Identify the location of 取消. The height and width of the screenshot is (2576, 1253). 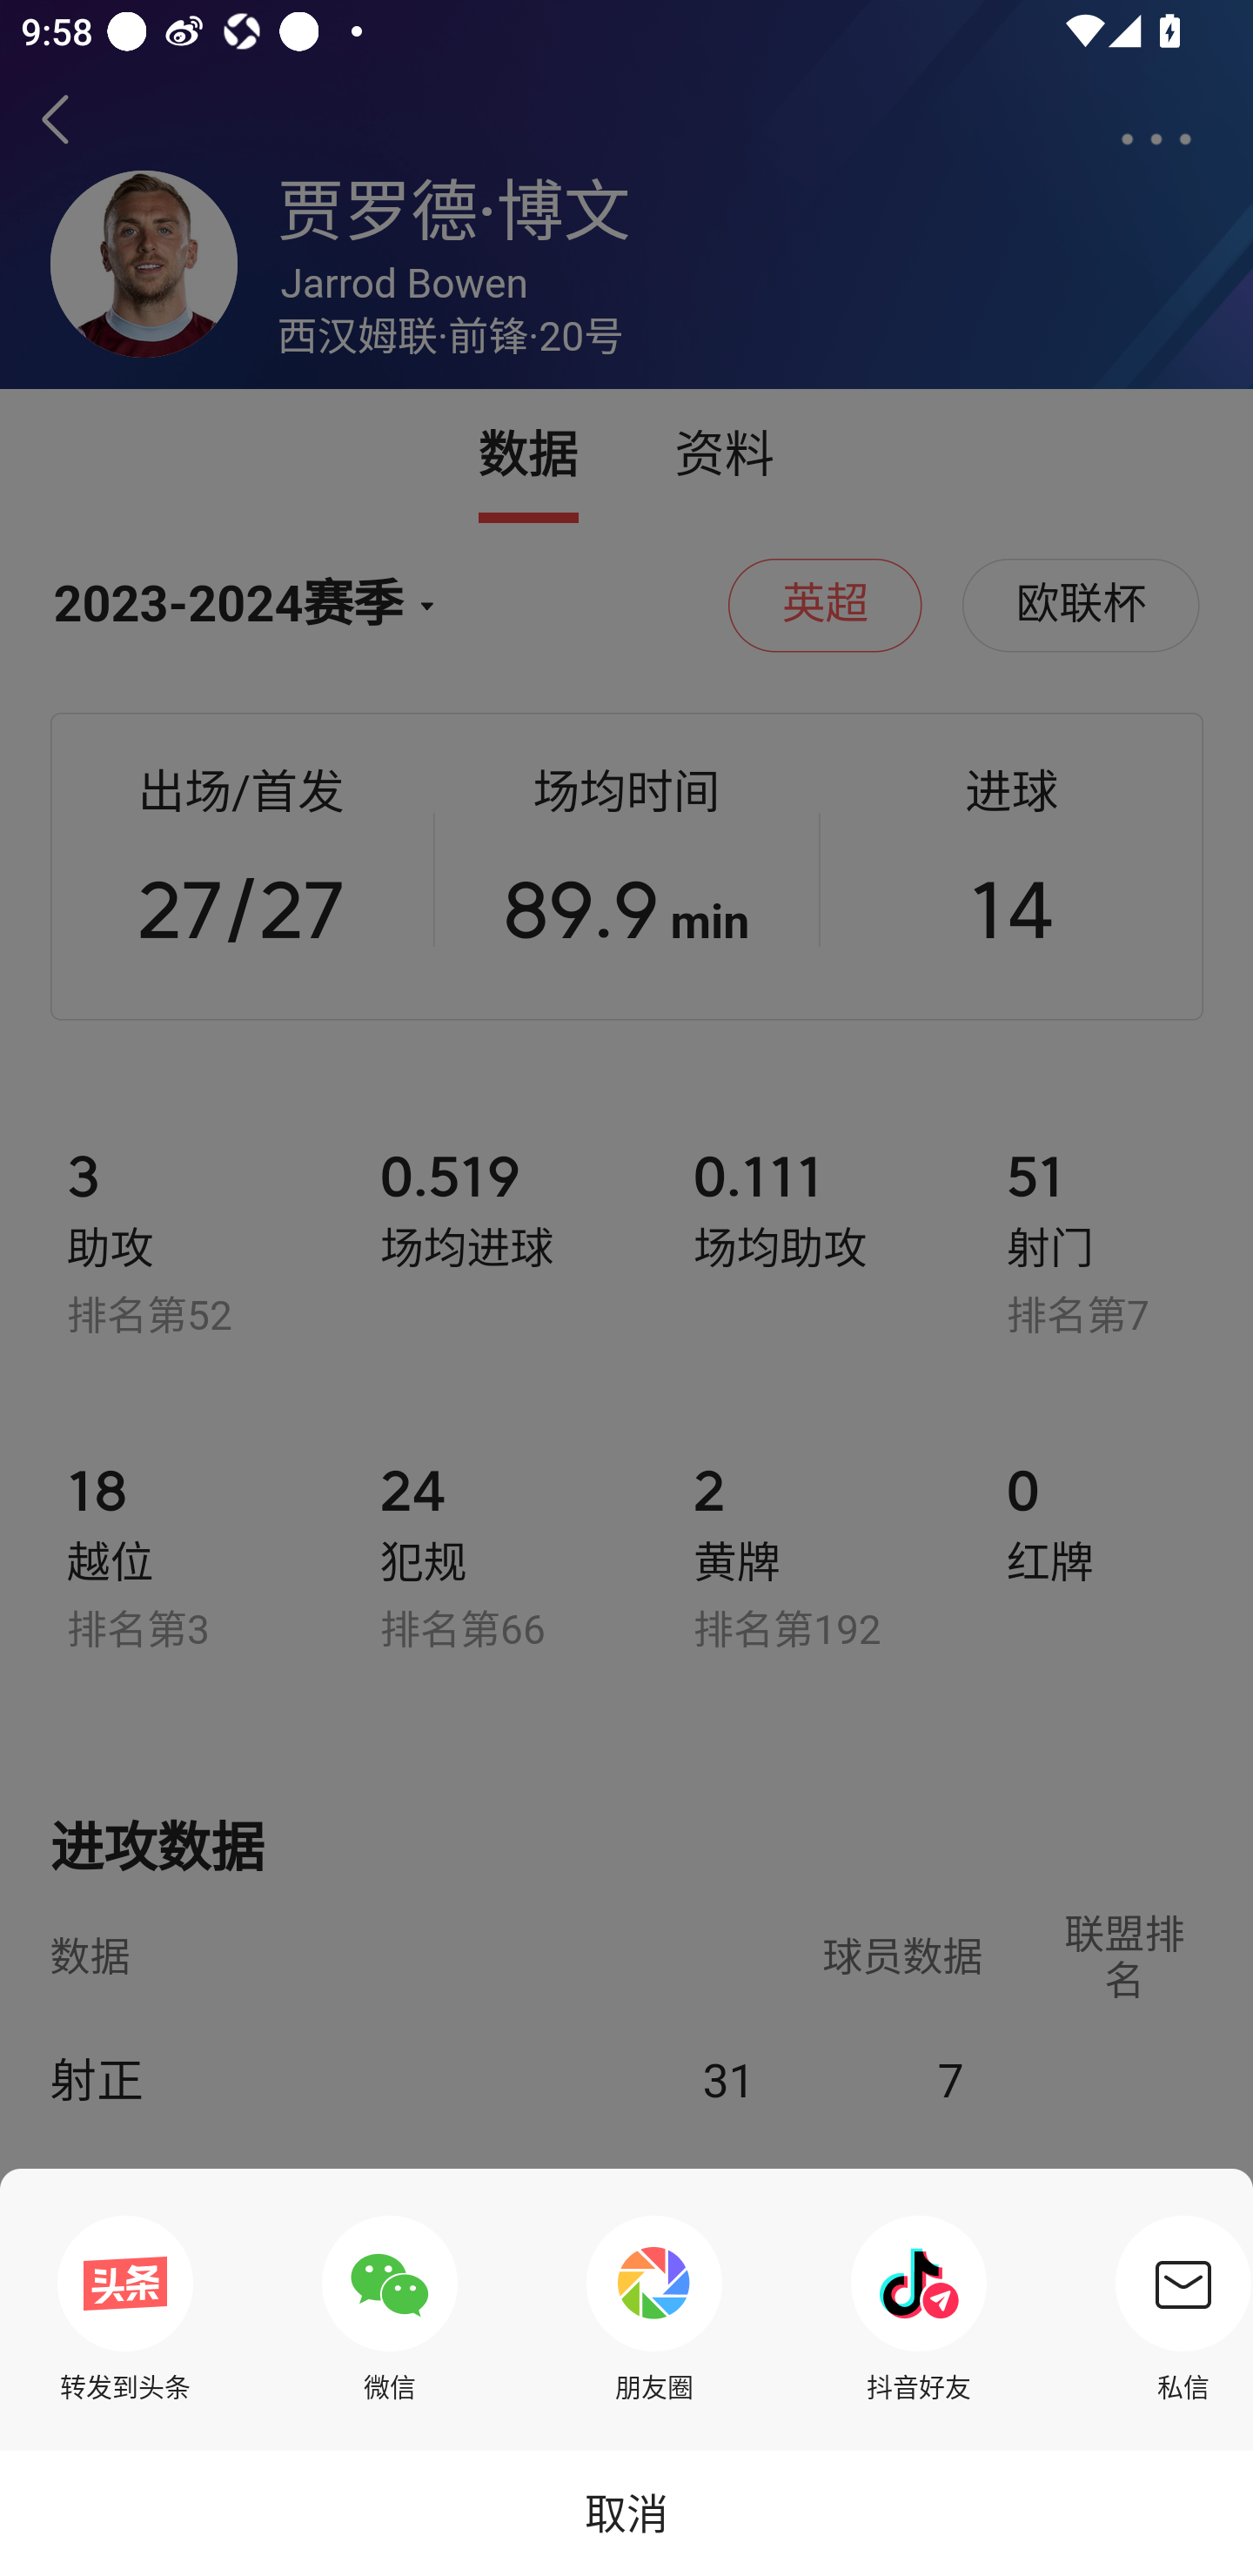
(626, 2512).